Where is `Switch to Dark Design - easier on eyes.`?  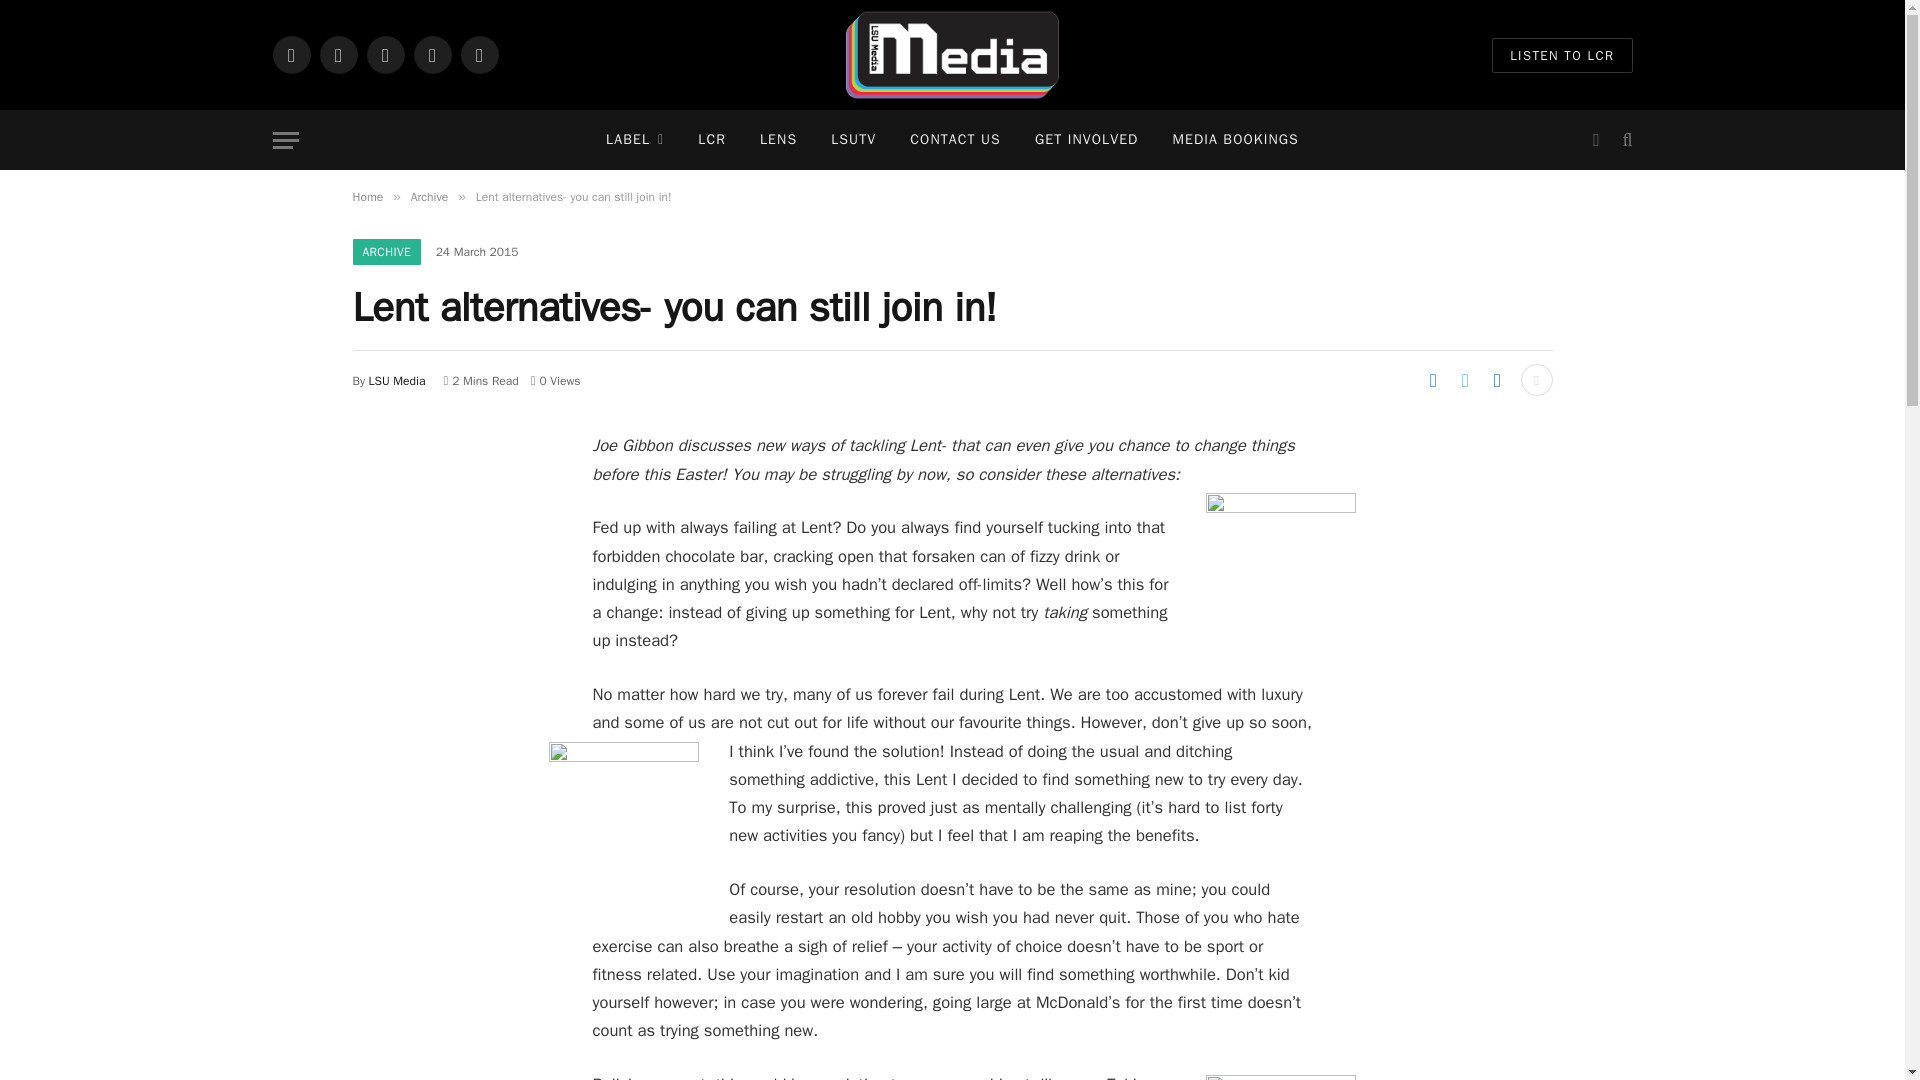 Switch to Dark Design - easier on eyes. is located at coordinates (1595, 140).